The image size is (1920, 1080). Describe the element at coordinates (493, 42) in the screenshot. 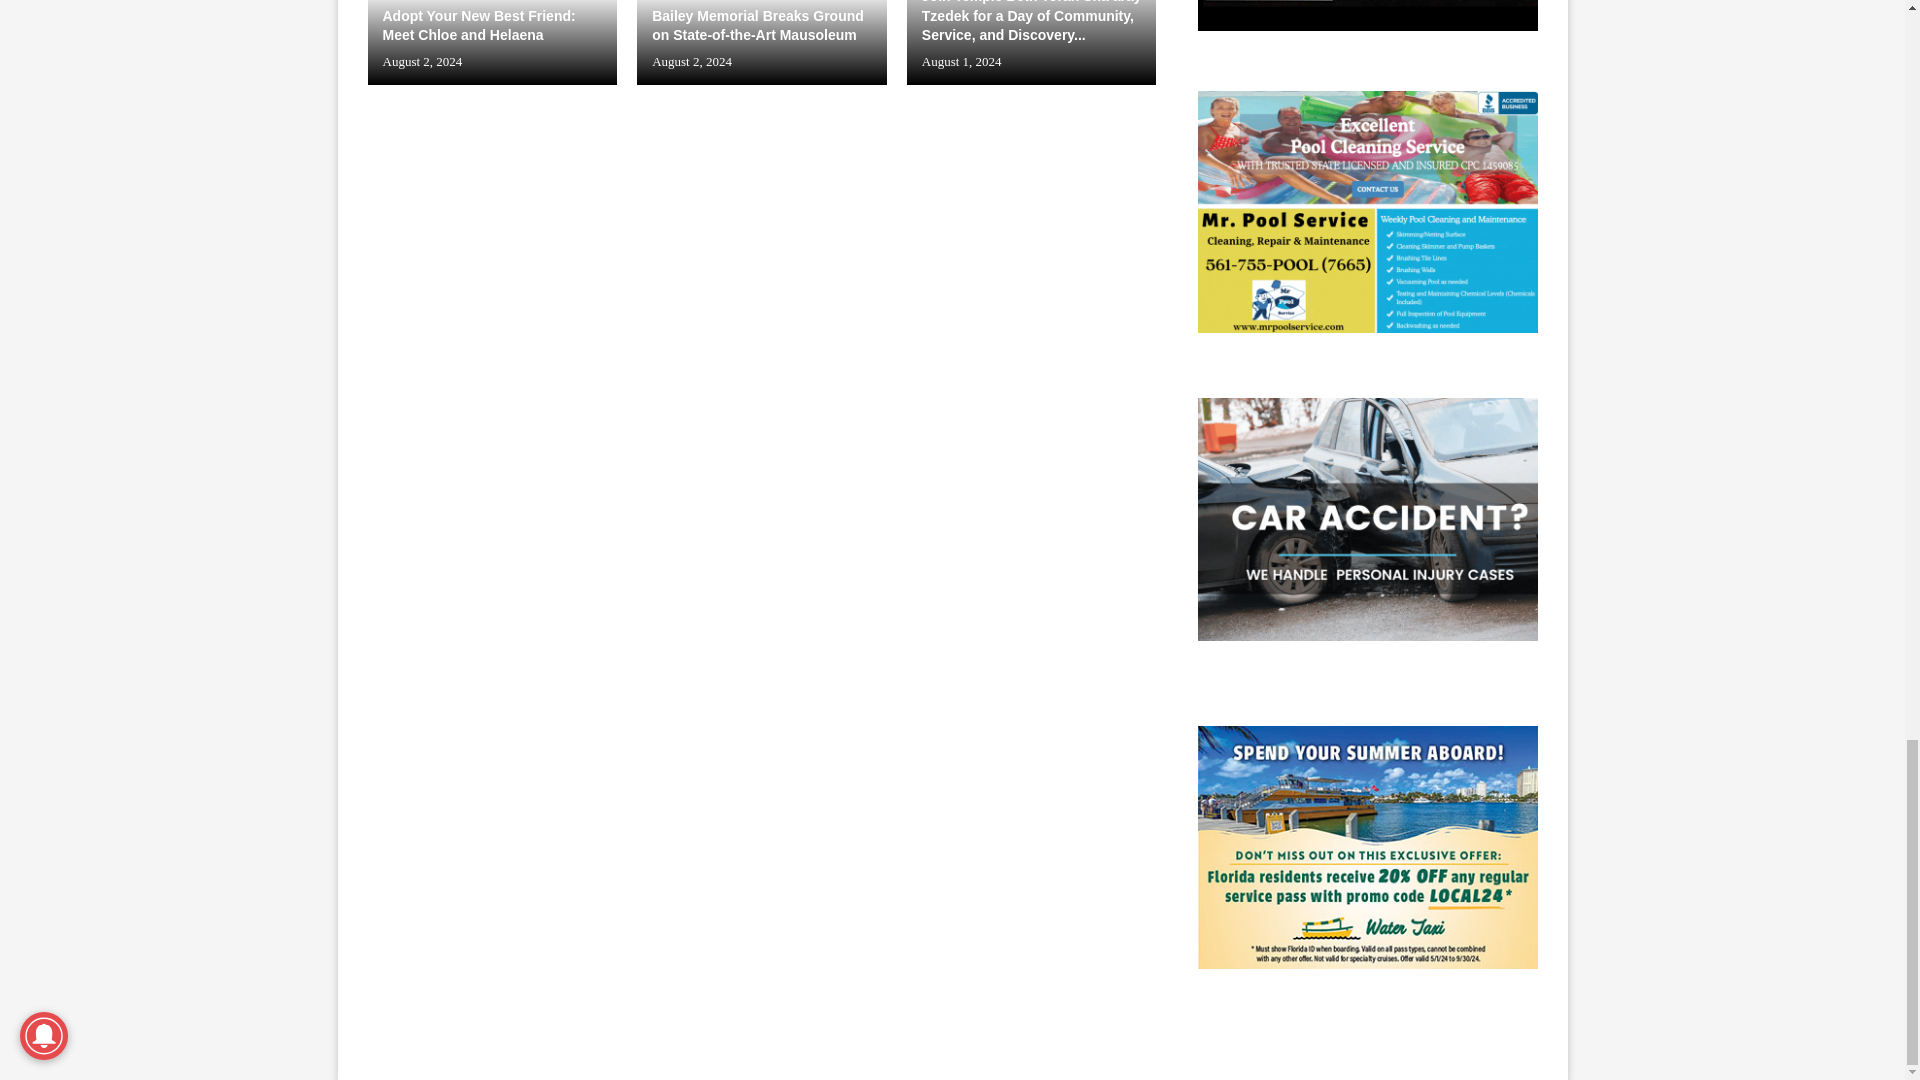

I see `Adopt Your New Best Friend: Meet Chloe and Helaena` at that location.